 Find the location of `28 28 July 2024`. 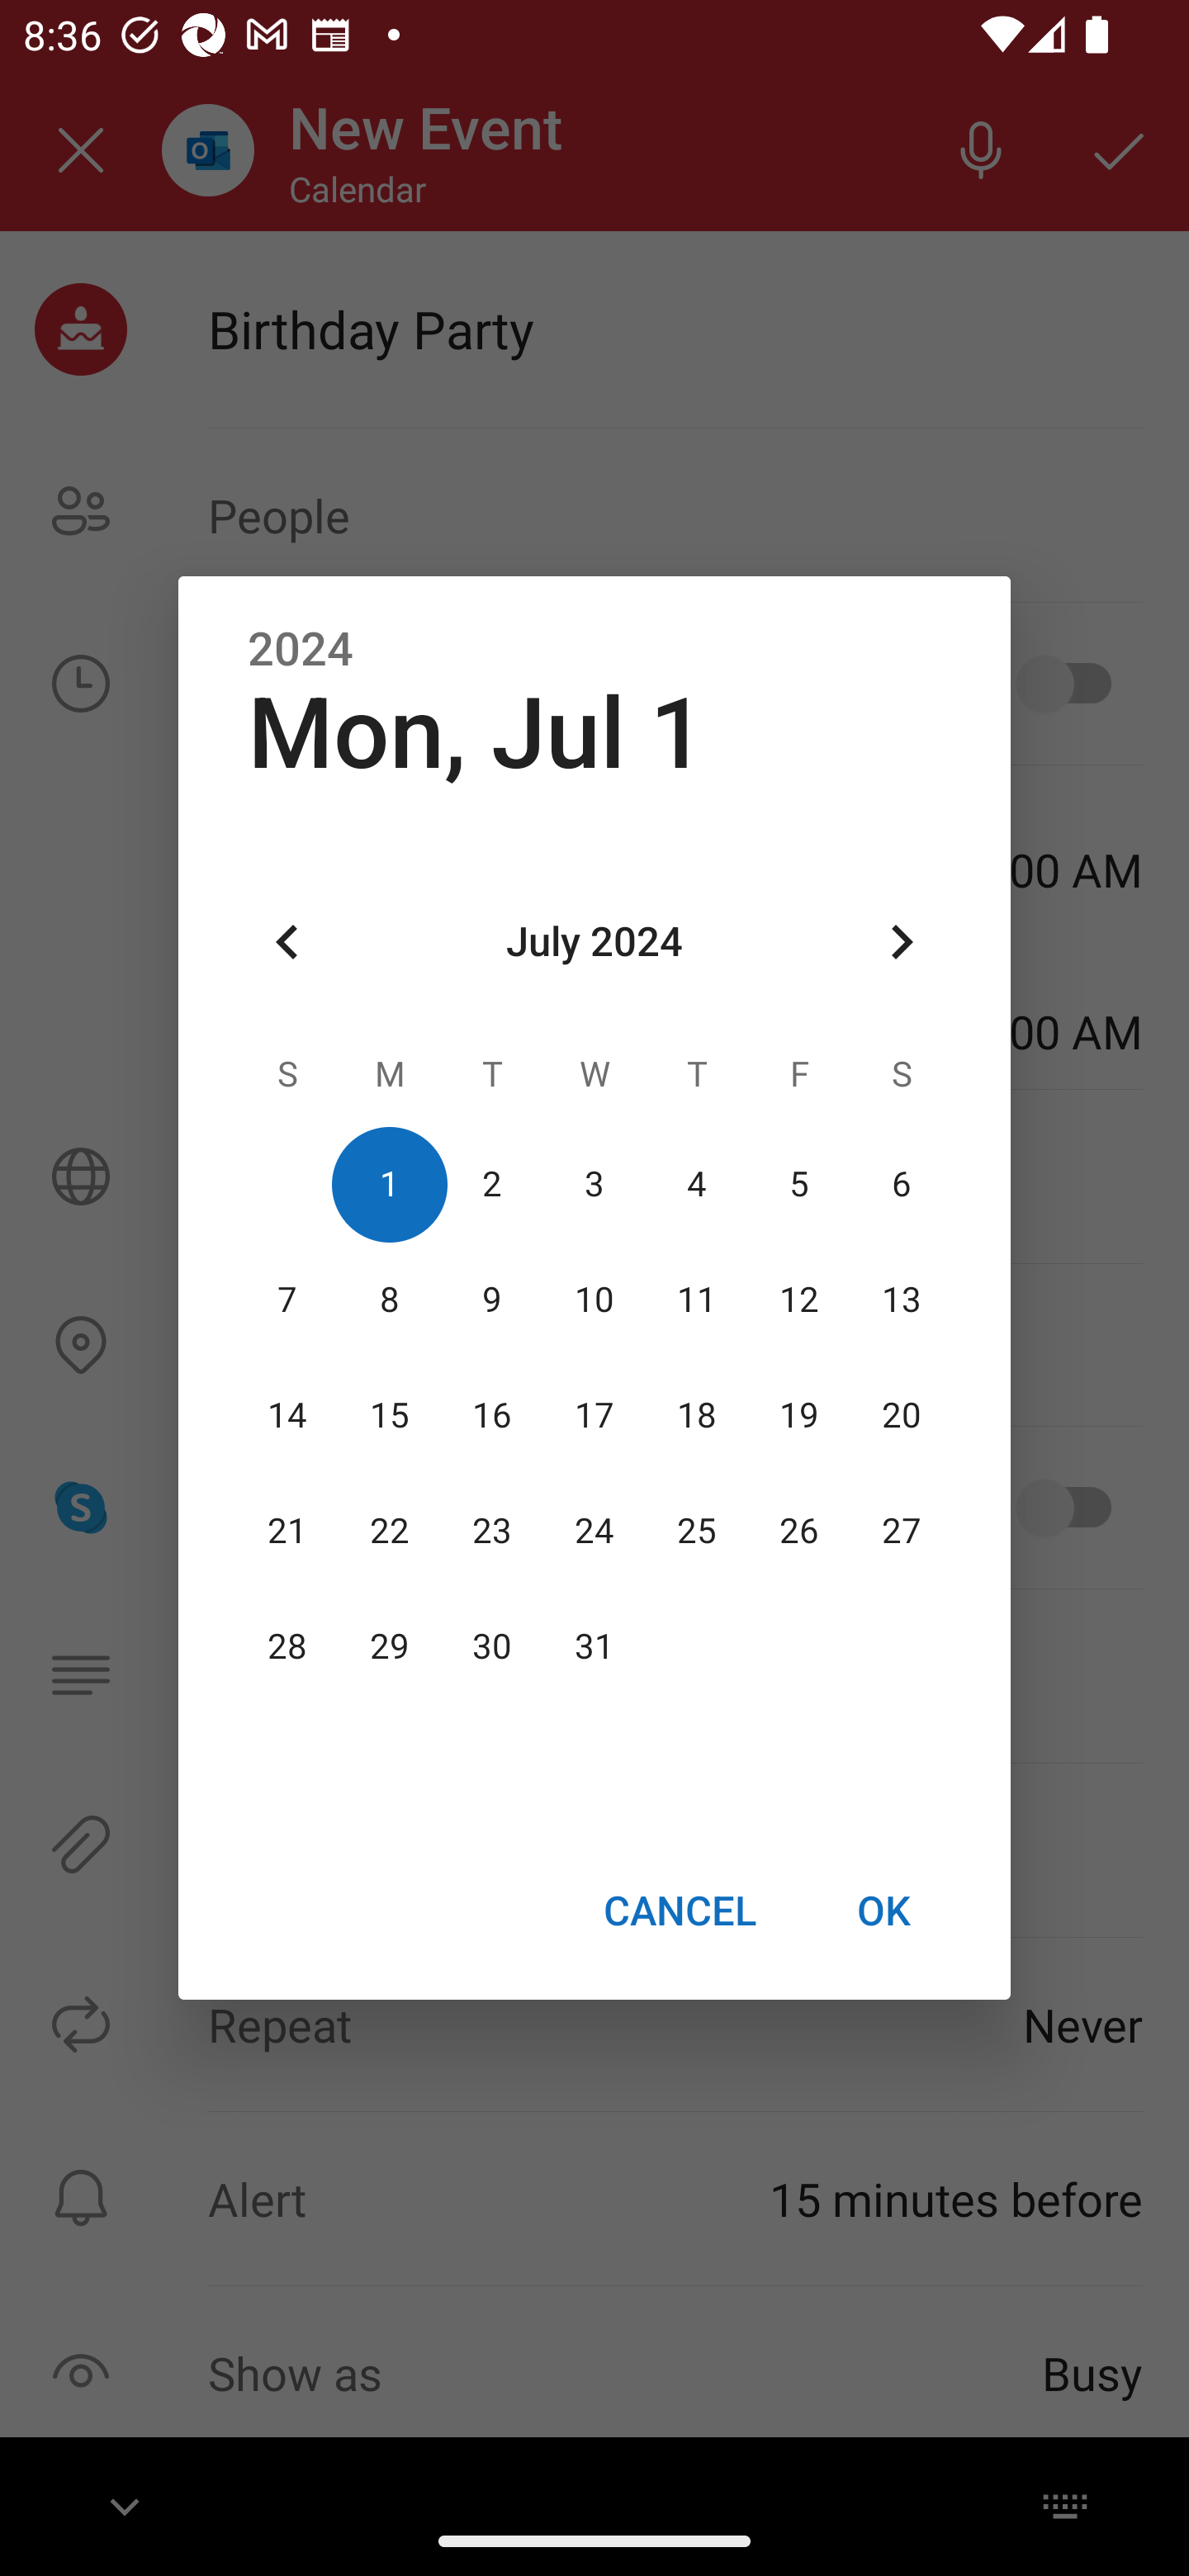

28 28 July 2024 is located at coordinates (287, 1647).